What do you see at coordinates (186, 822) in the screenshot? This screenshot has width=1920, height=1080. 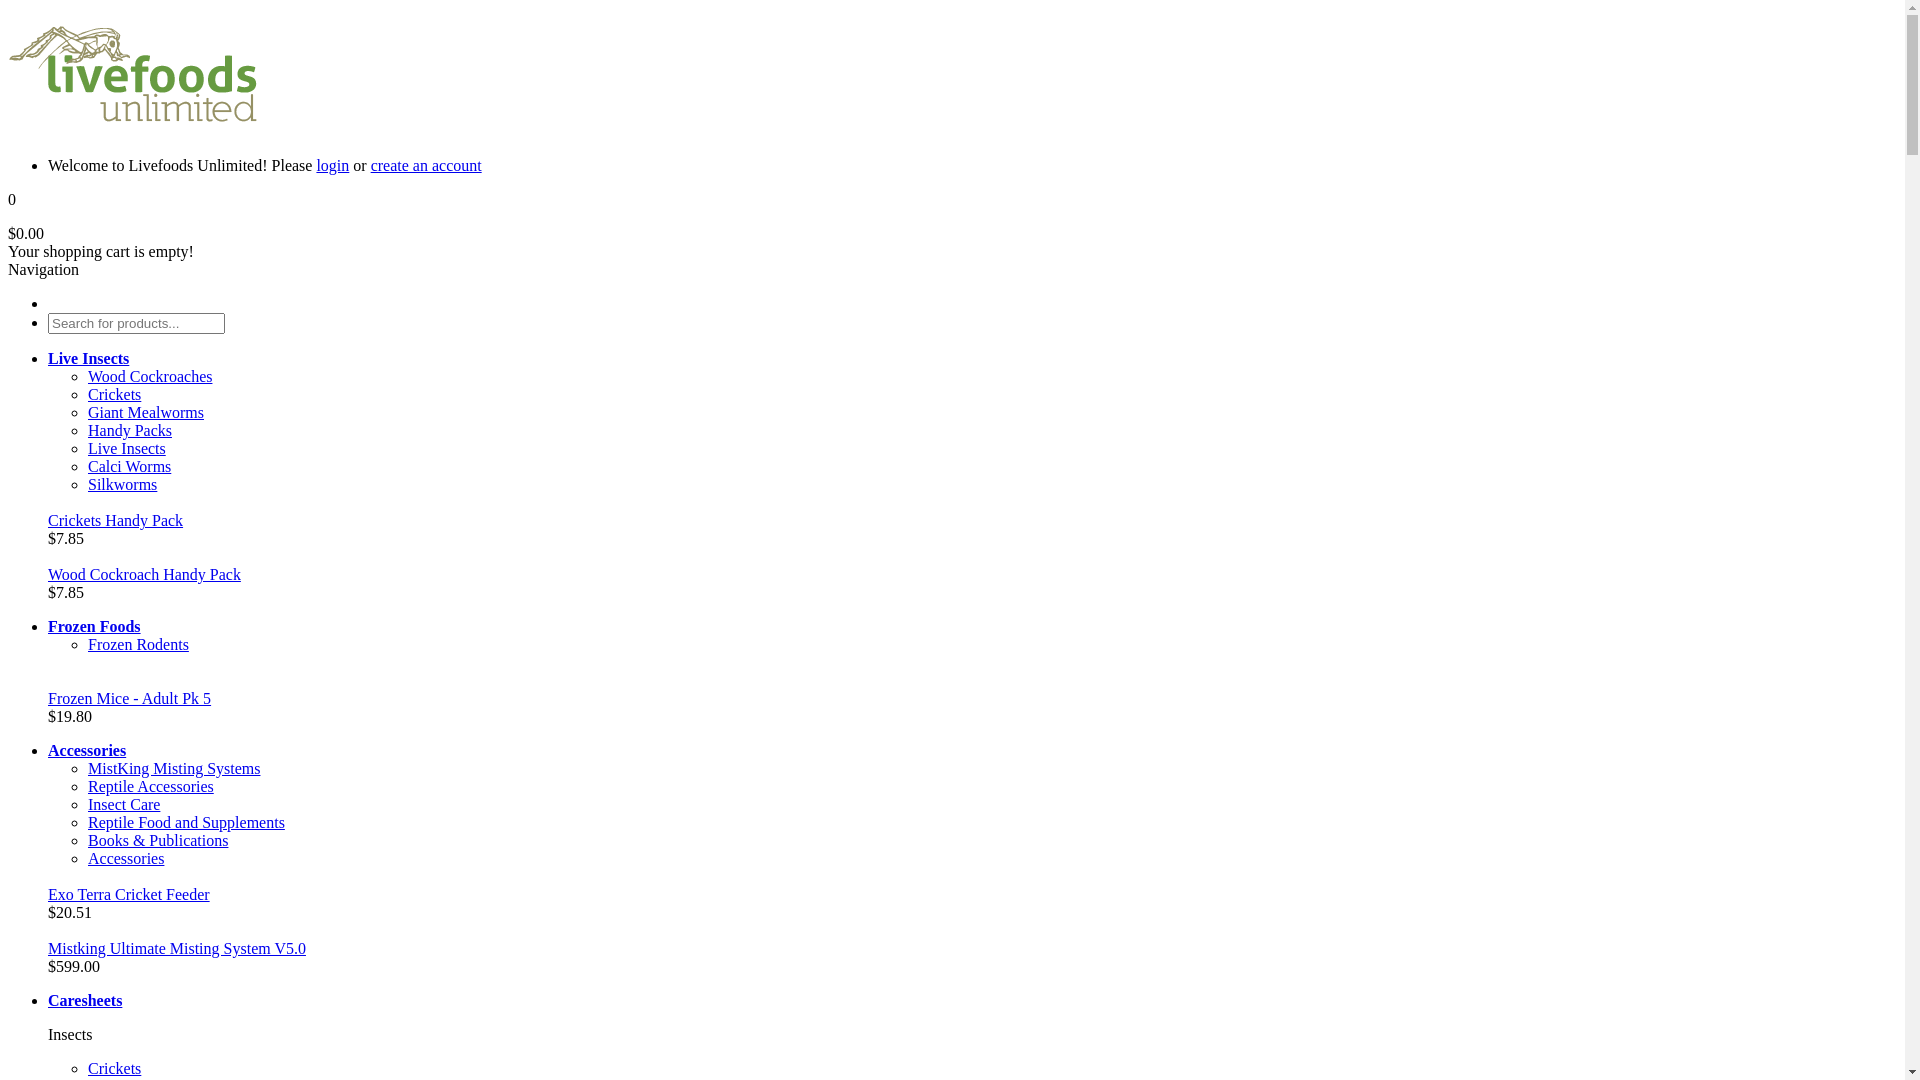 I see `Reptile Food and Supplements` at bounding box center [186, 822].